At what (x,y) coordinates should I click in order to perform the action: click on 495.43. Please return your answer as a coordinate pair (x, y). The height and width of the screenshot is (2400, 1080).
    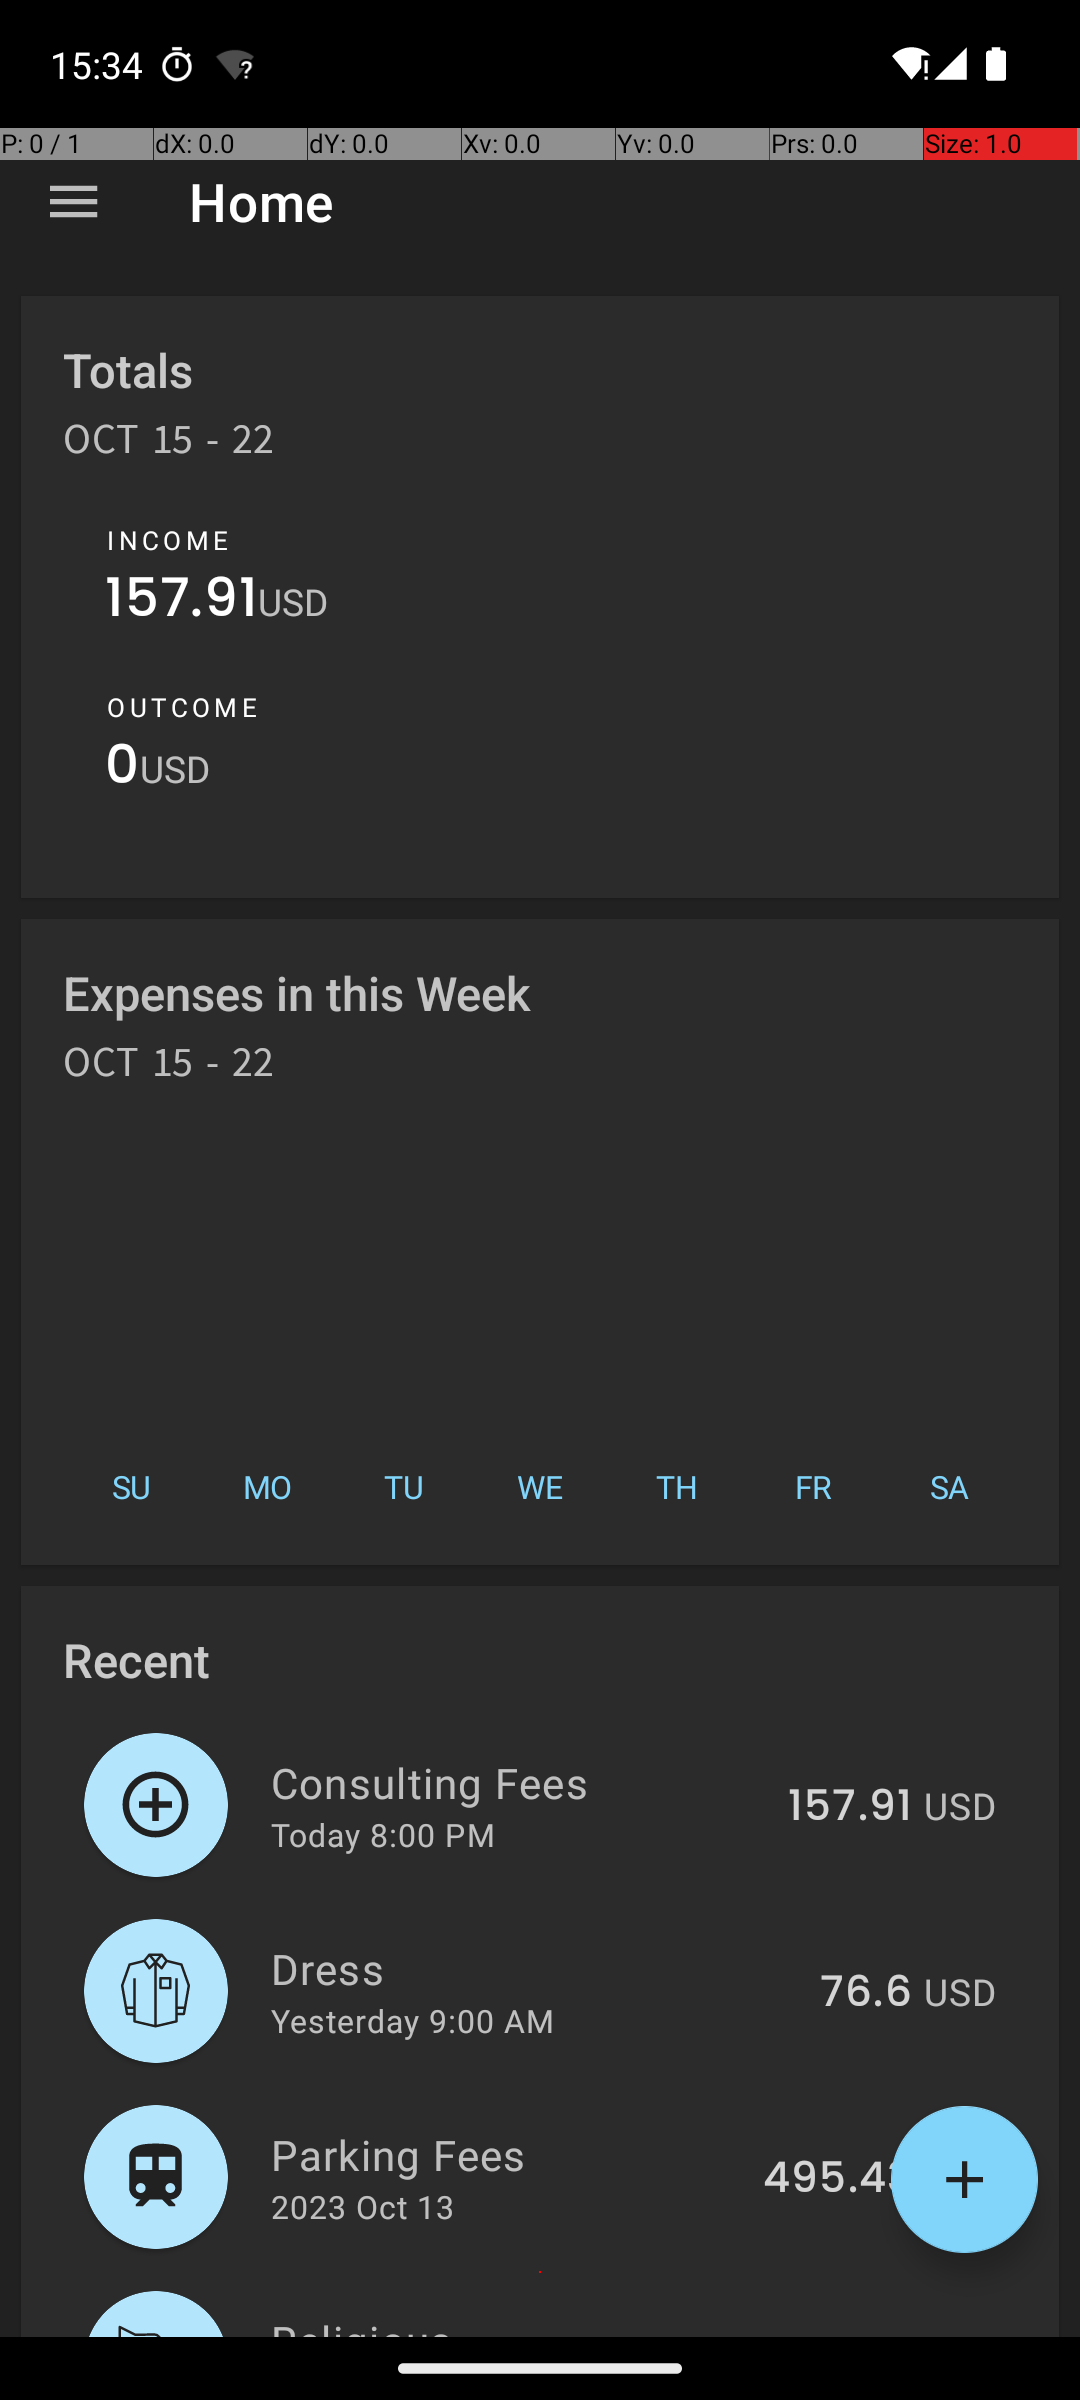
    Looking at the image, I should click on (838, 2179).